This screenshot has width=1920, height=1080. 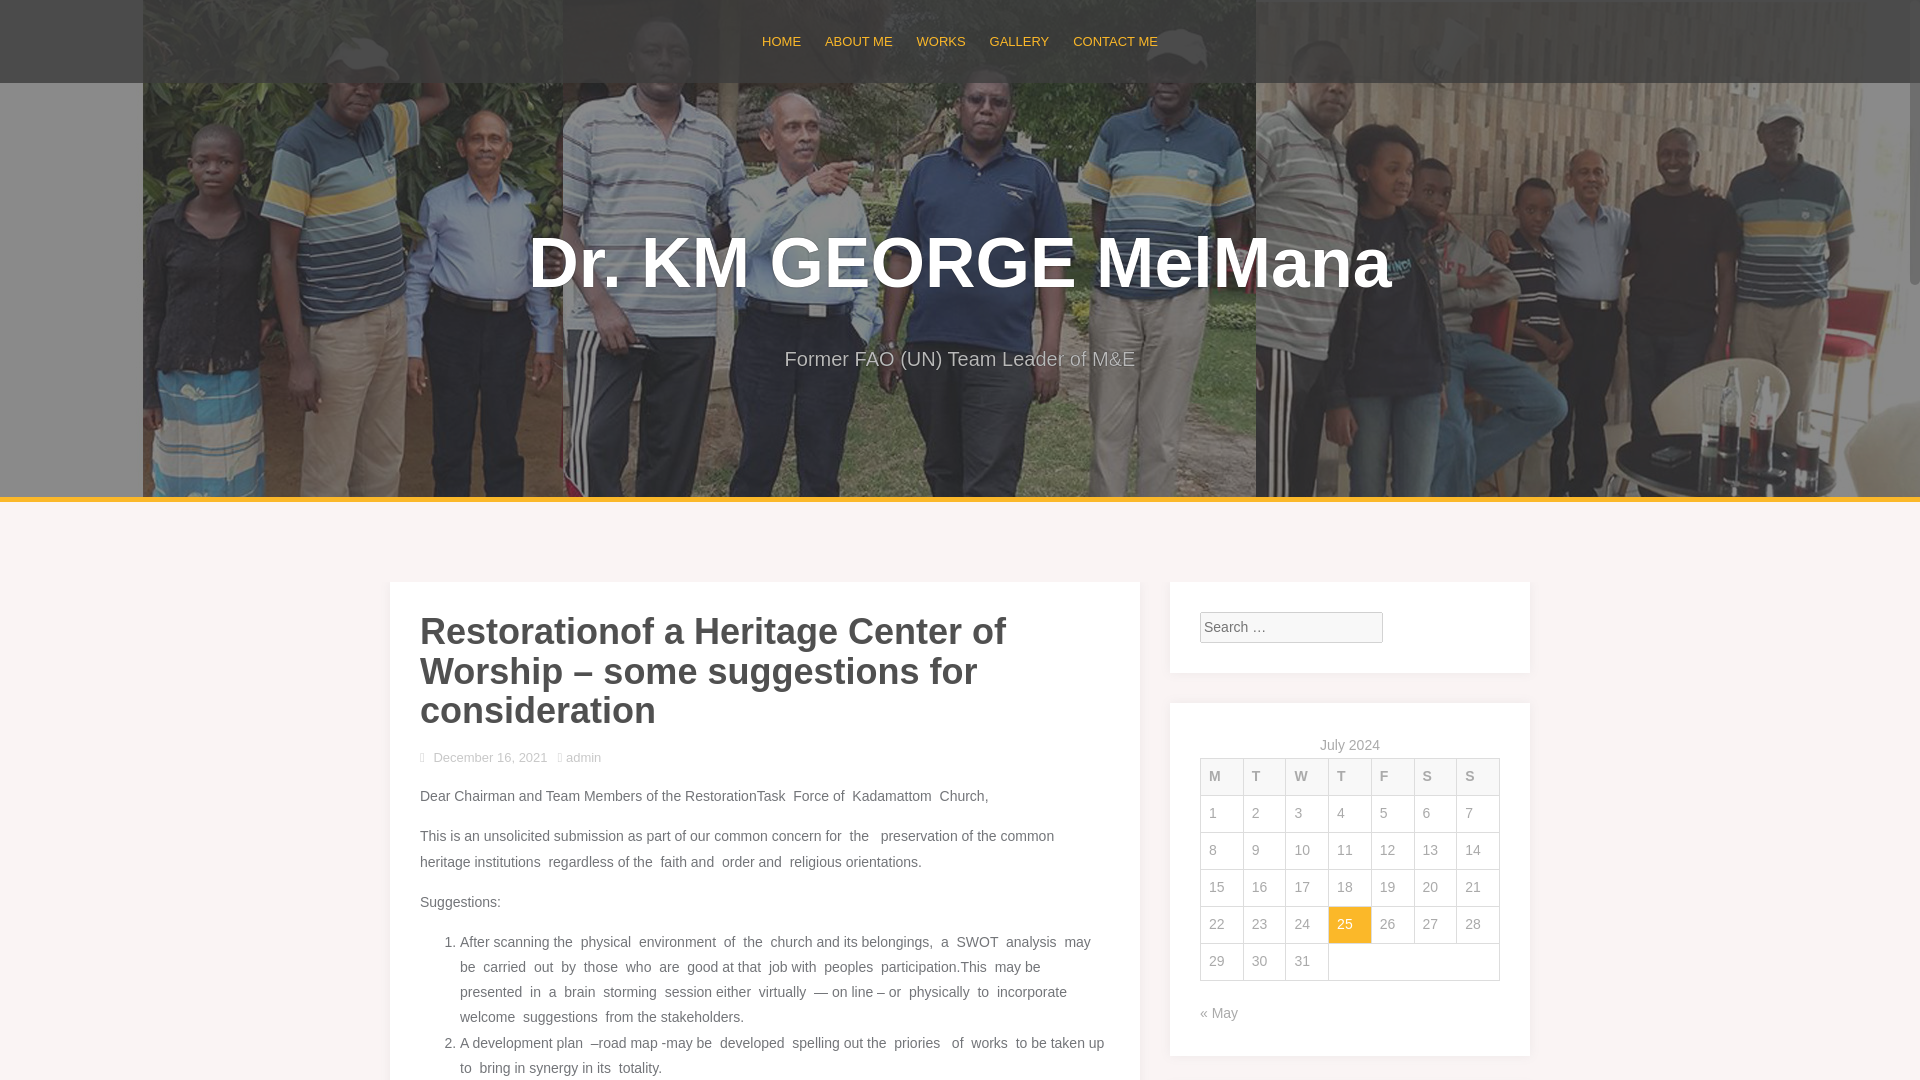 What do you see at coordinates (1478, 777) in the screenshot?
I see `Sunday` at bounding box center [1478, 777].